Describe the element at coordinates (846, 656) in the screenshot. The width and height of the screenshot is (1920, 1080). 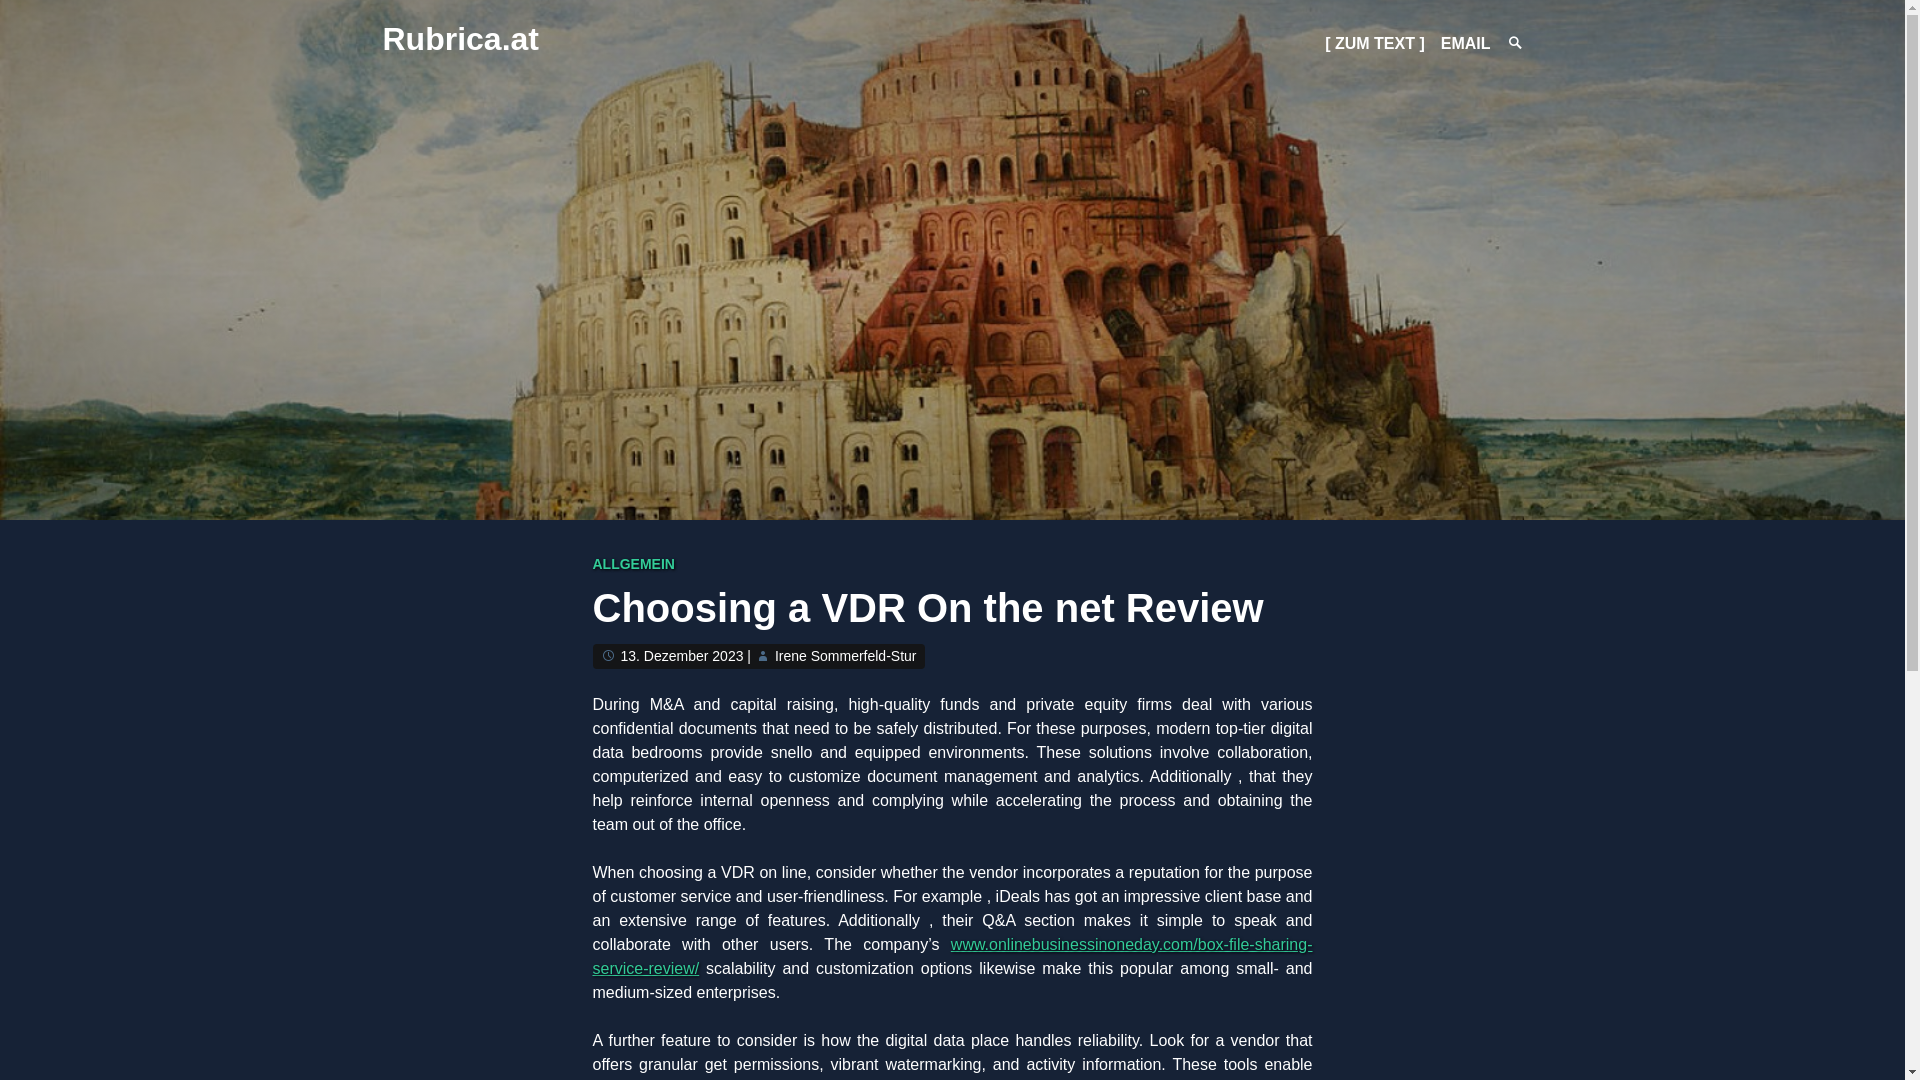
I see `Irene Sommerfeld-Stur` at that location.